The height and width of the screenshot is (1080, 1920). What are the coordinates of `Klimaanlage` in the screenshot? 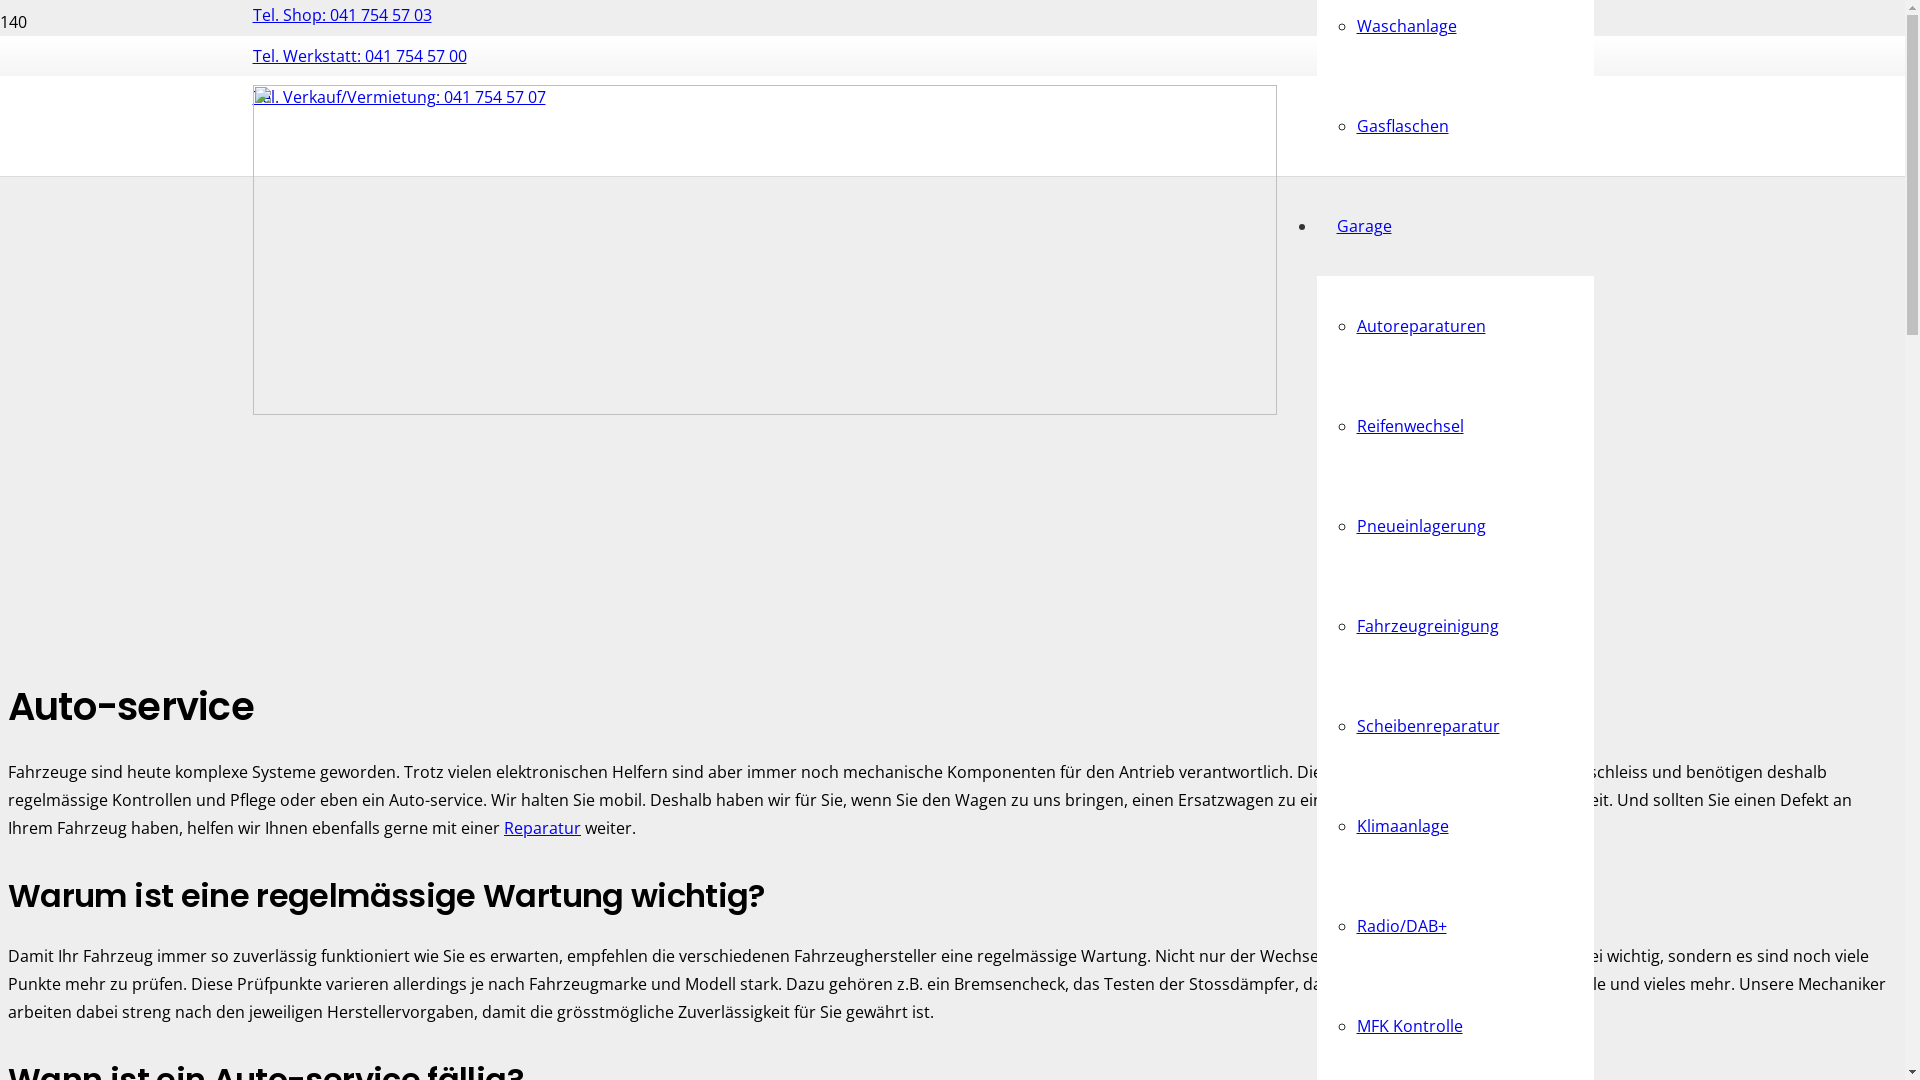 It's located at (1402, 826).